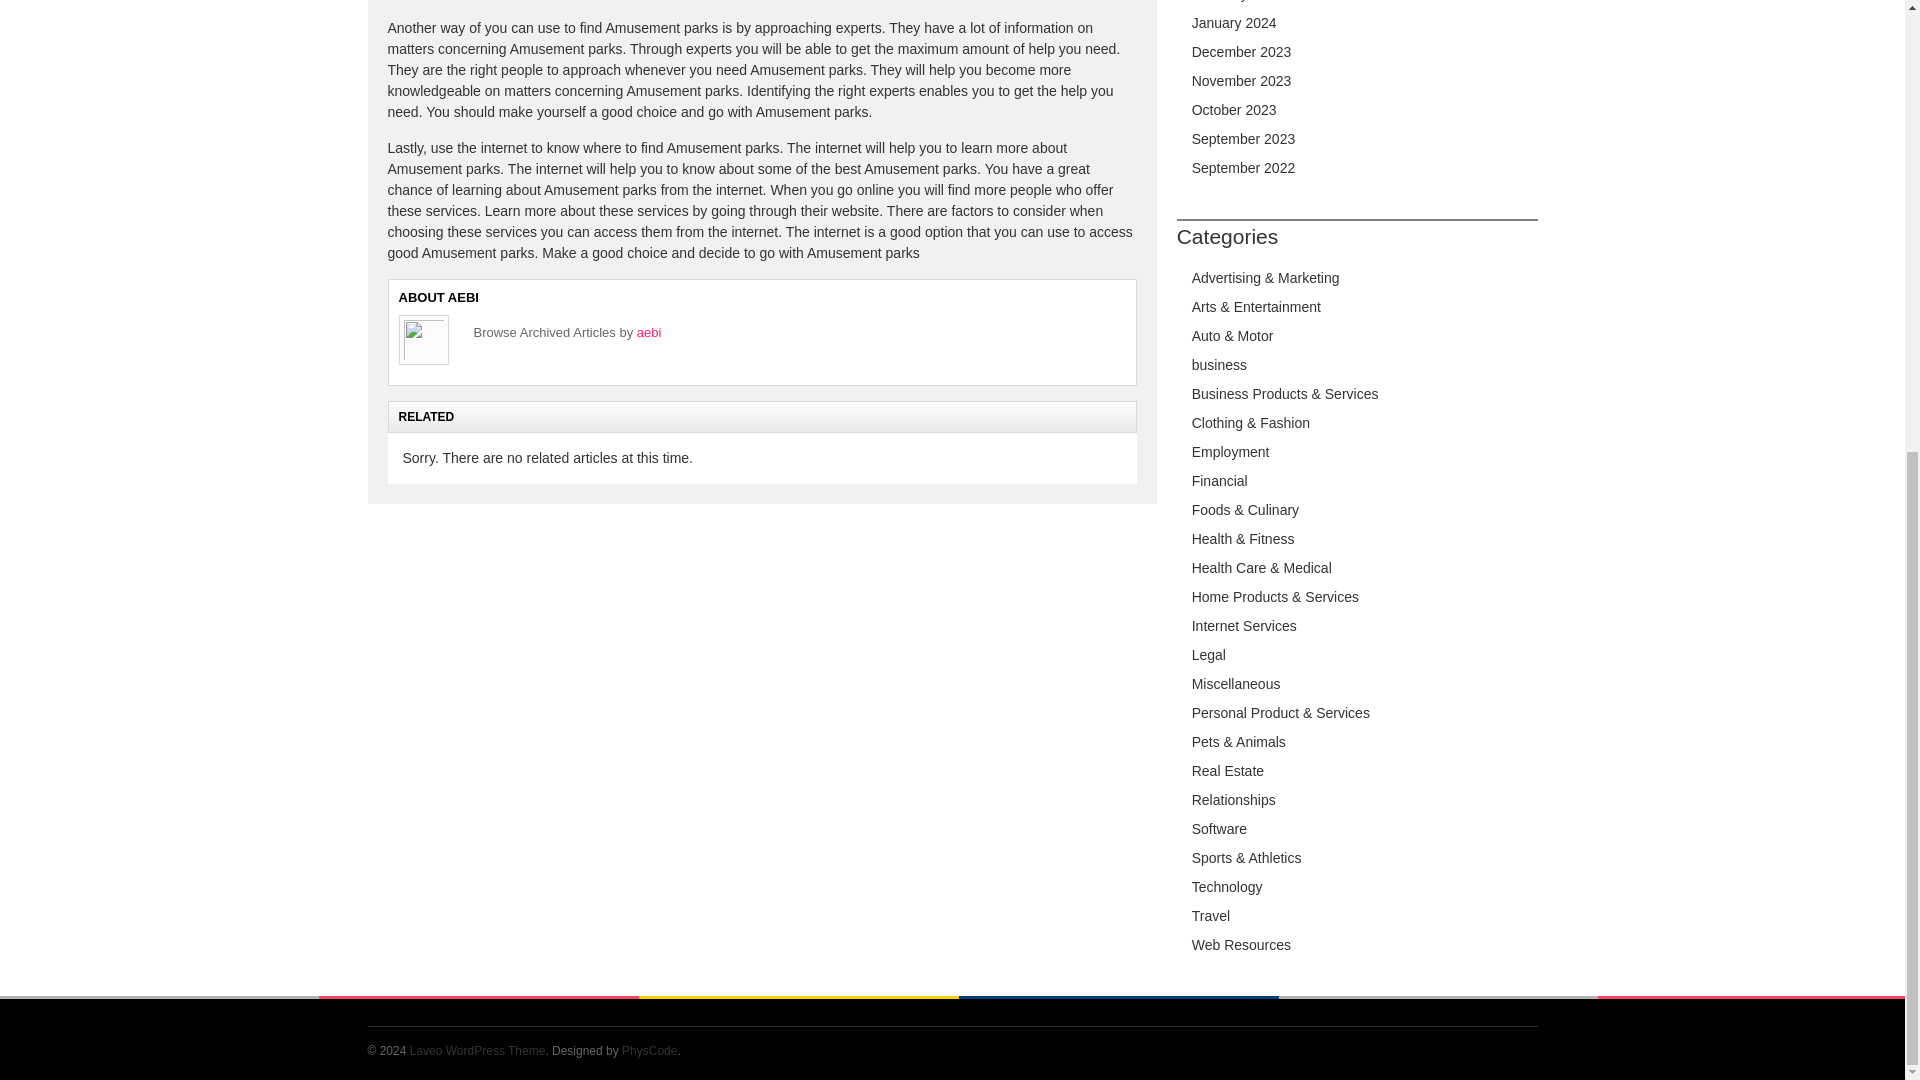 The height and width of the screenshot is (1080, 1920). What do you see at coordinates (1242, 52) in the screenshot?
I see `December 2023` at bounding box center [1242, 52].